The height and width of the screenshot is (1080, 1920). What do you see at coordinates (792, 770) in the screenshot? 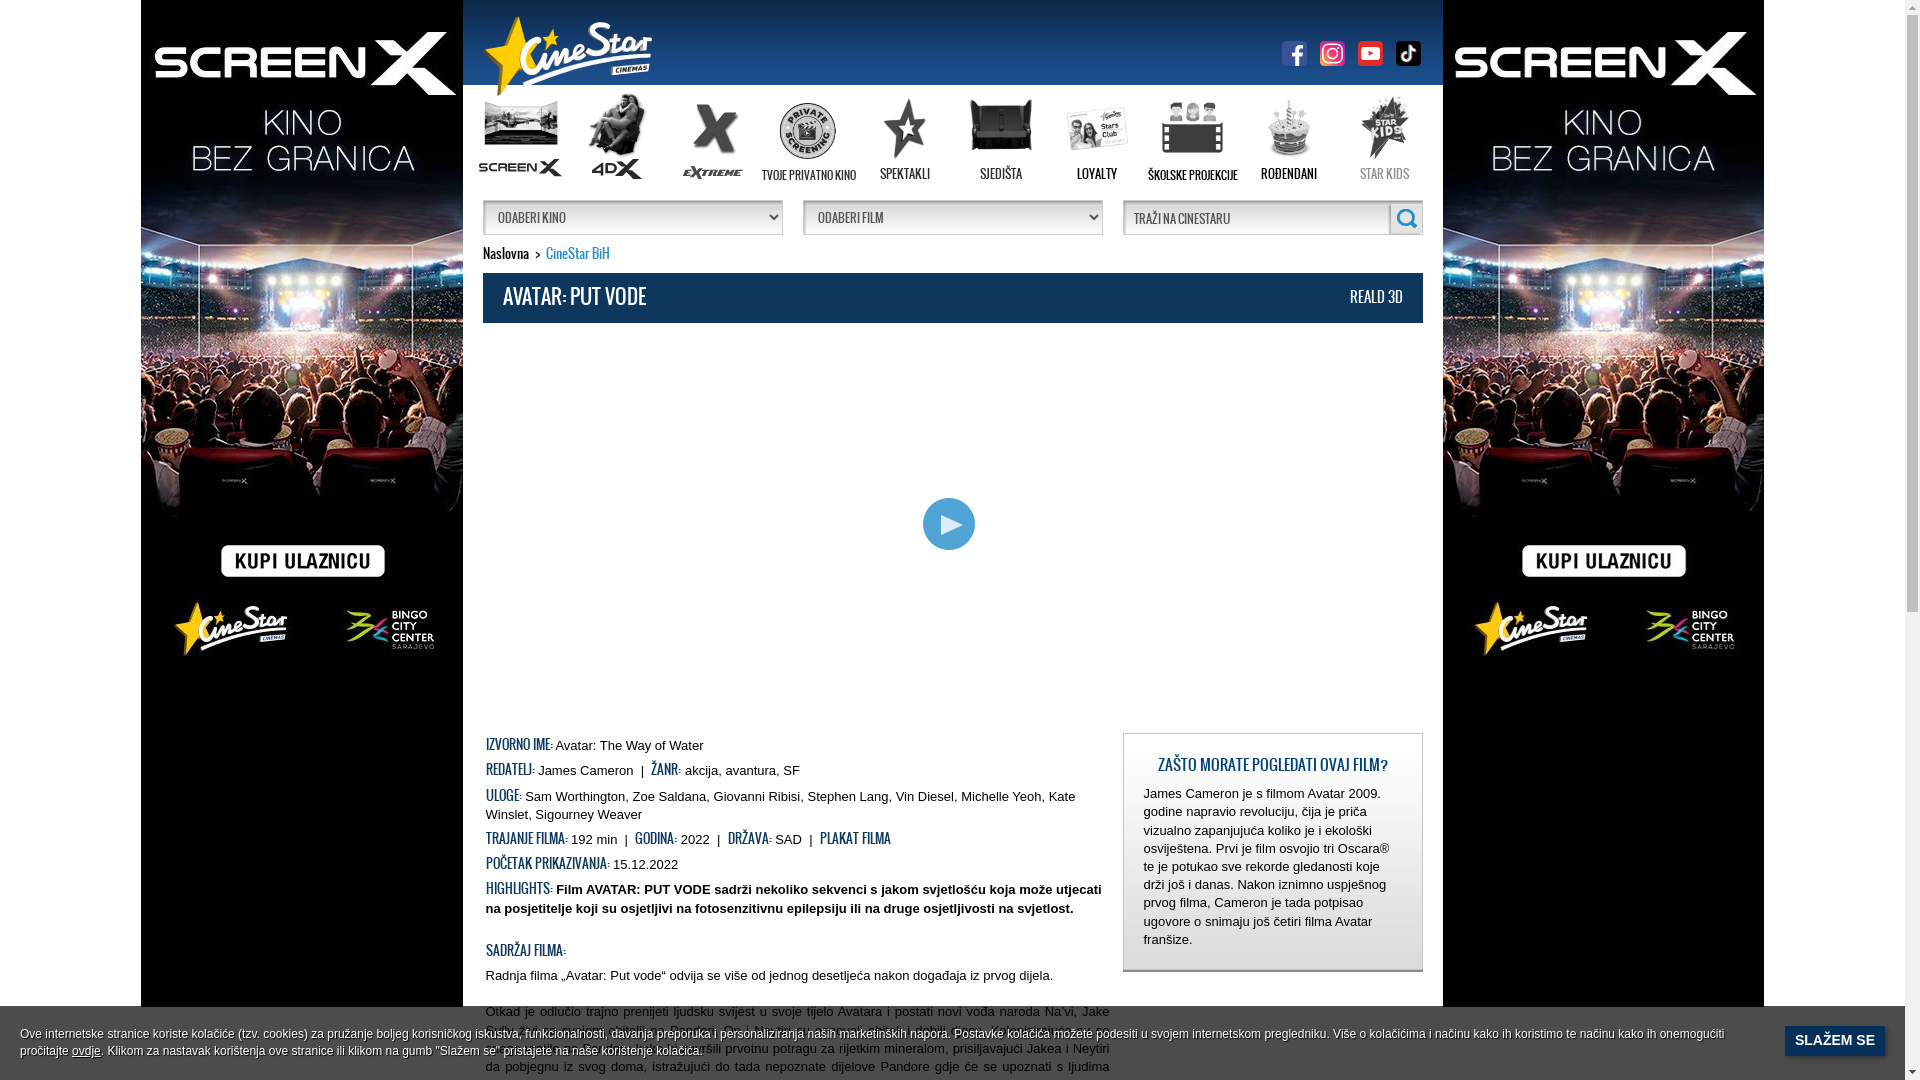
I see `SF` at bounding box center [792, 770].